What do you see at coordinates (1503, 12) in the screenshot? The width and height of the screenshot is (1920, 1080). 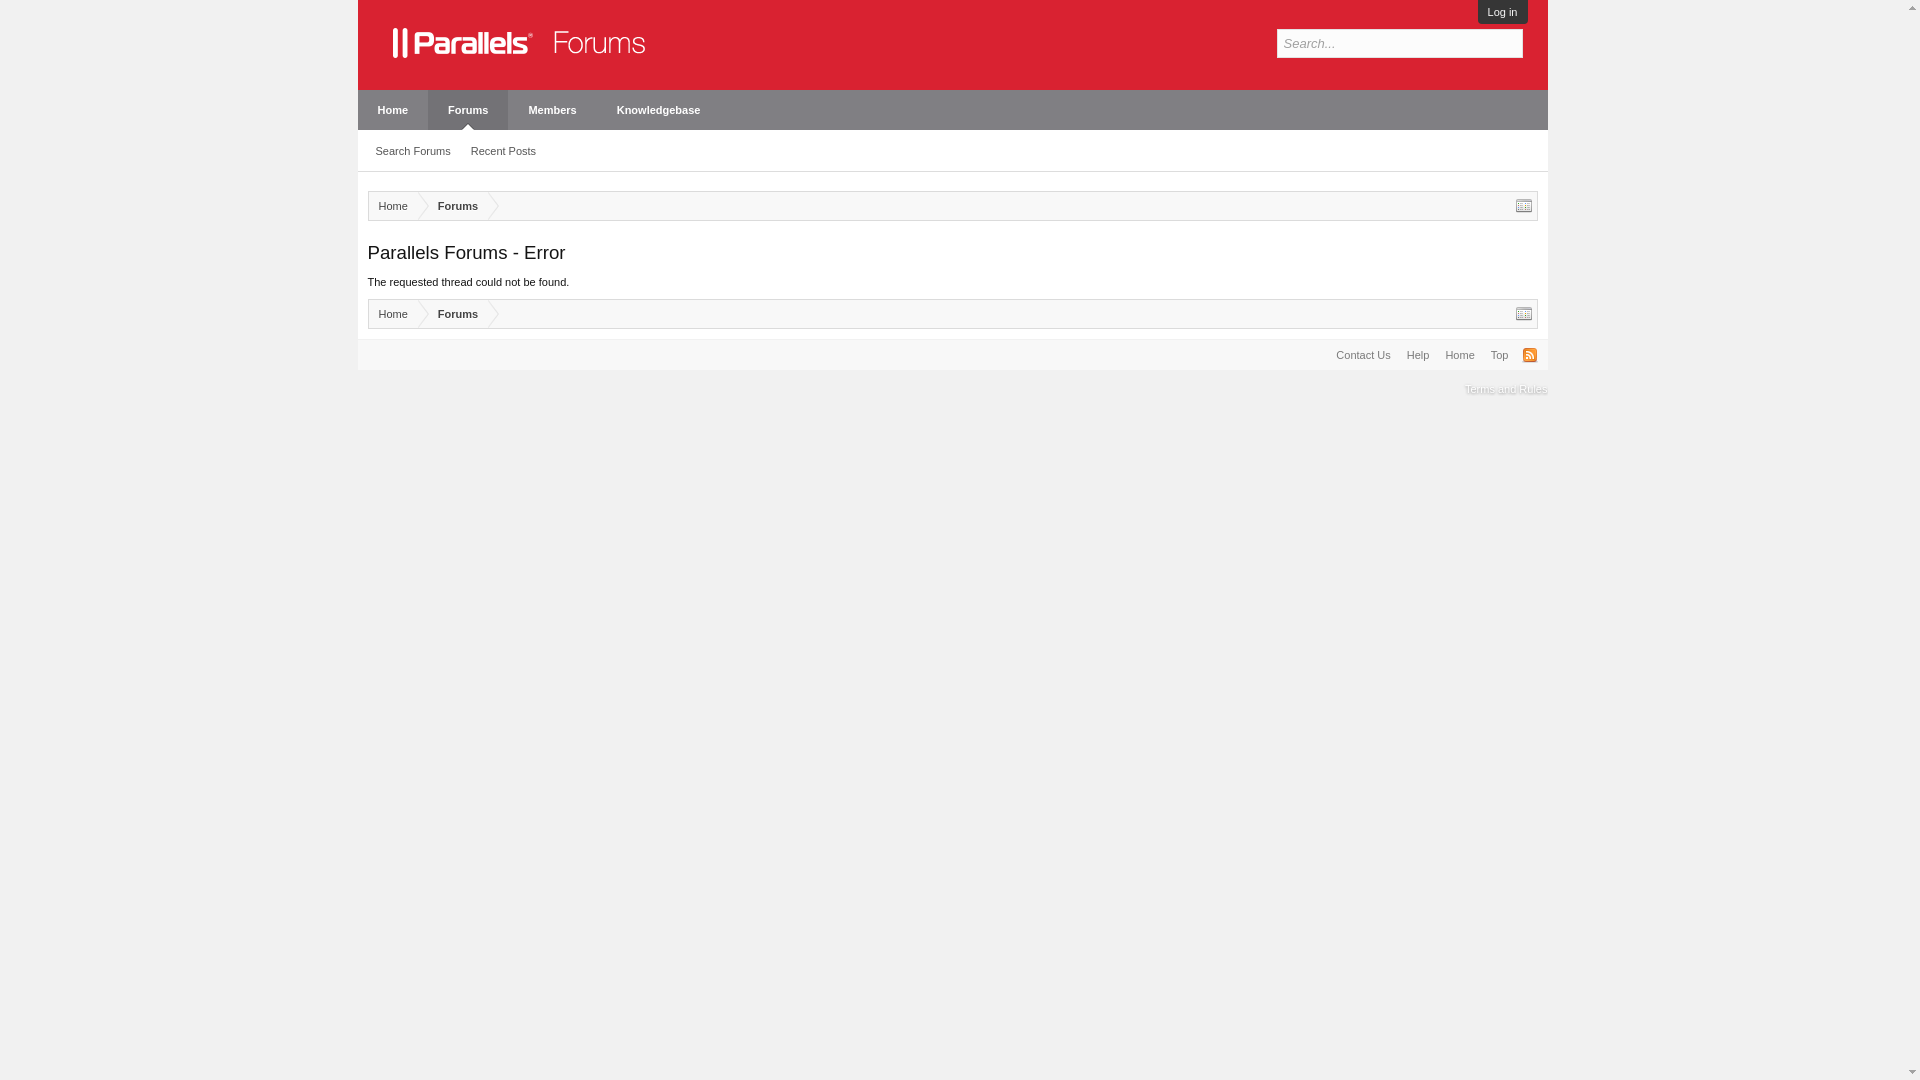 I see `Log in` at bounding box center [1503, 12].